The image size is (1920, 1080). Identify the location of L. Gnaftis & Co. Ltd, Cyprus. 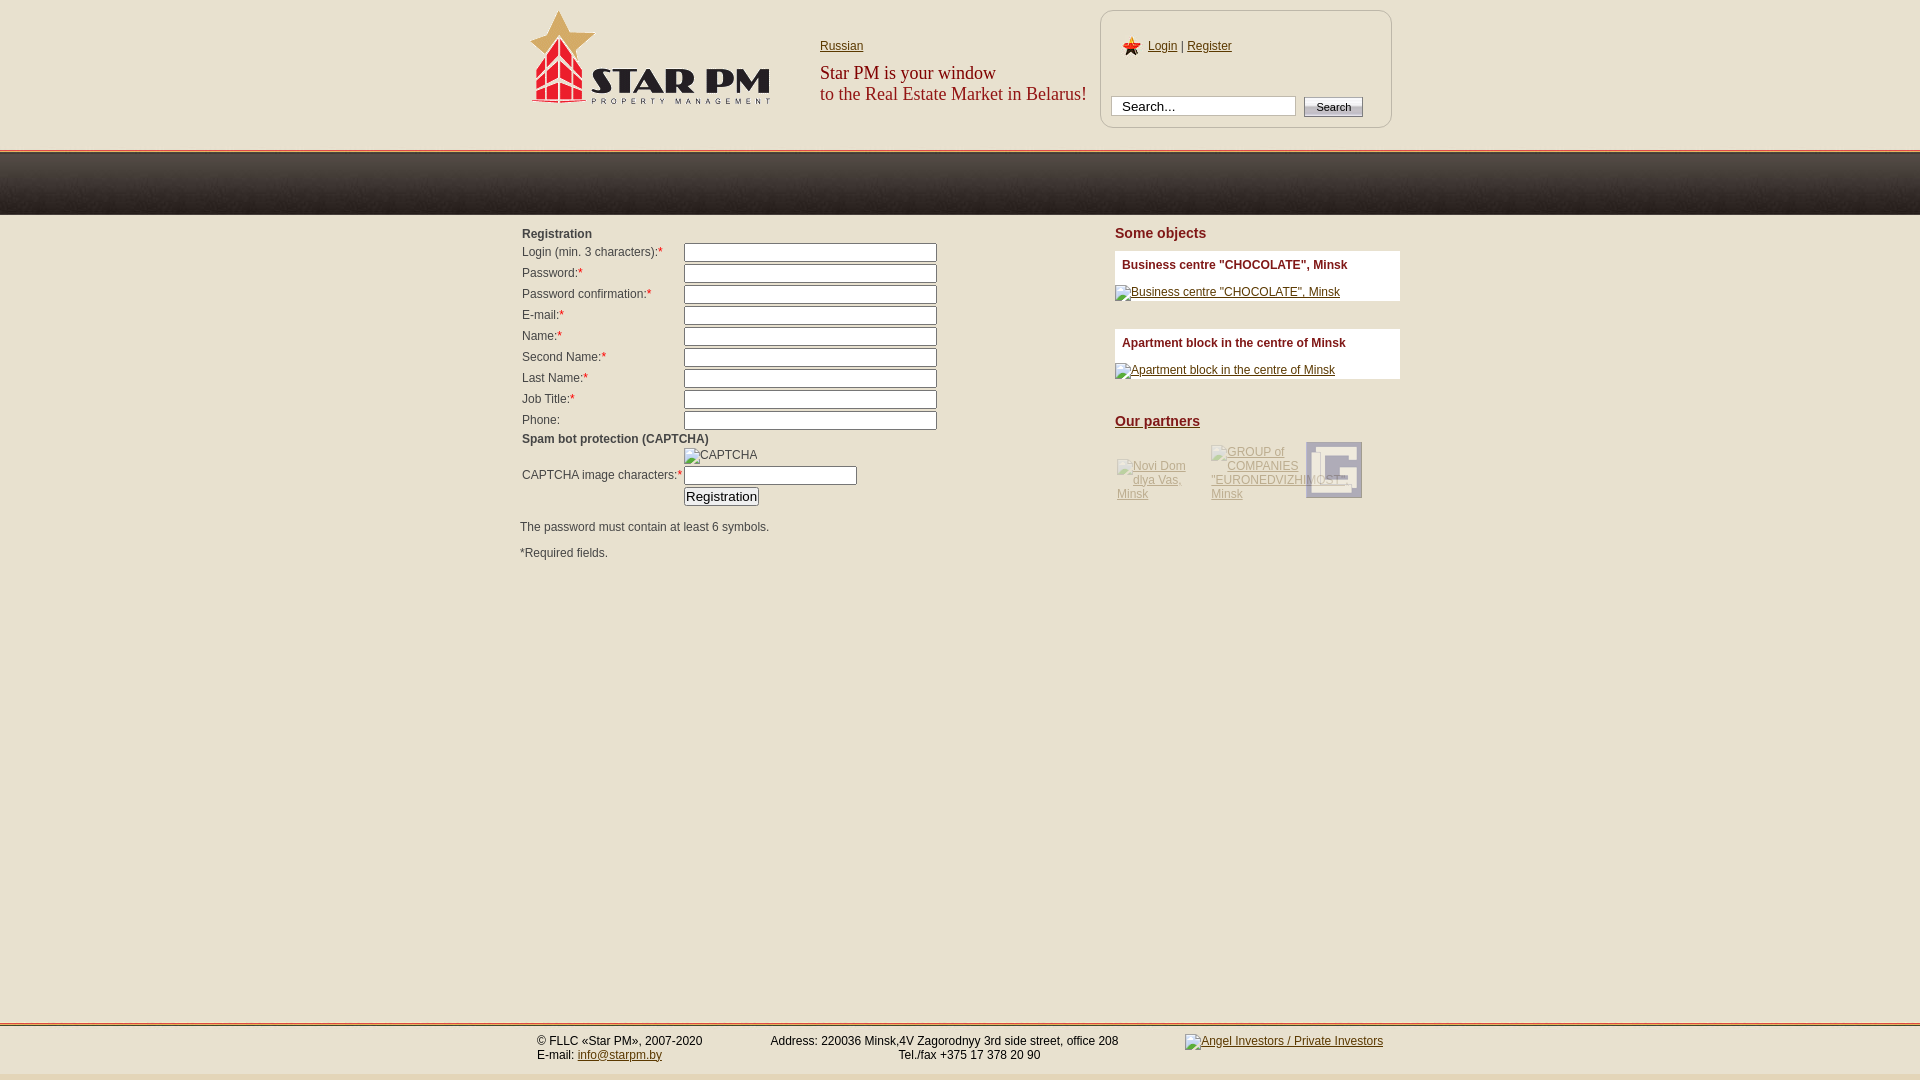
(1334, 470).